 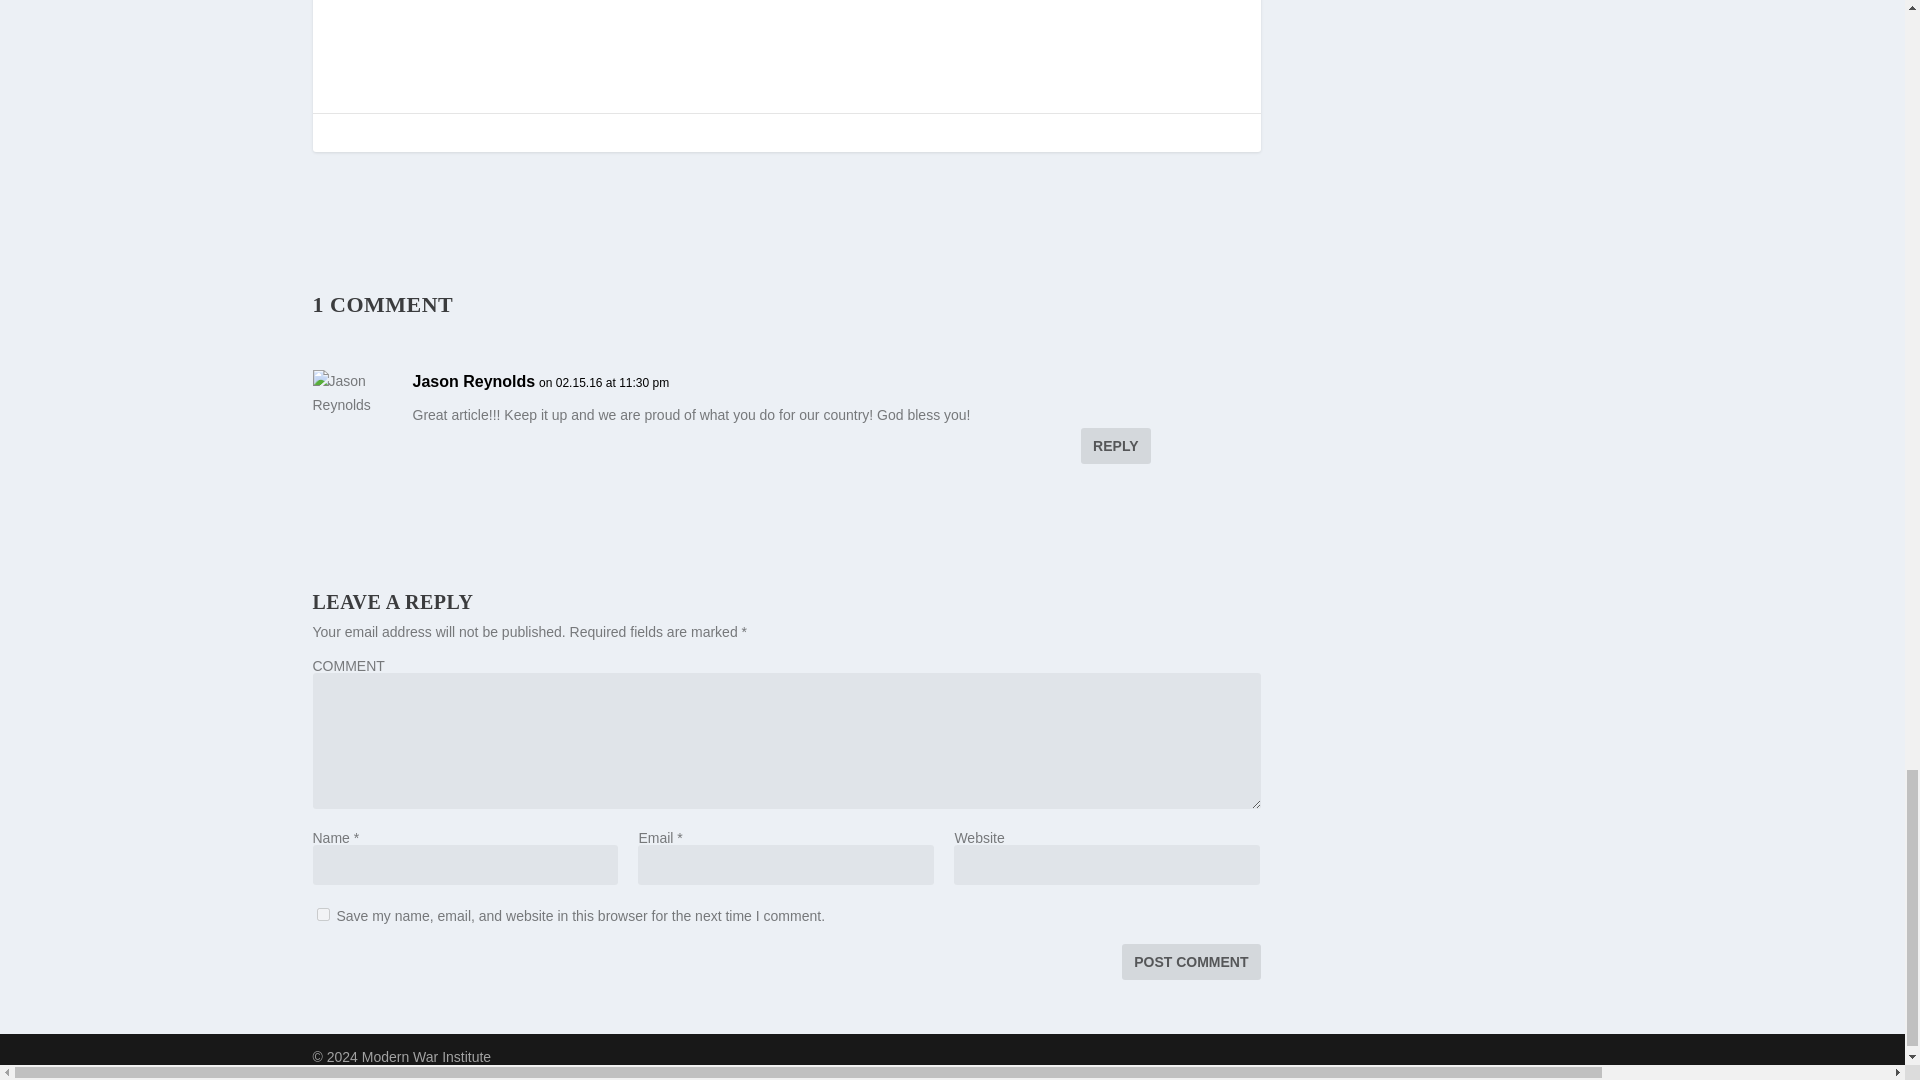 What do you see at coordinates (322, 914) in the screenshot?
I see `yes` at bounding box center [322, 914].